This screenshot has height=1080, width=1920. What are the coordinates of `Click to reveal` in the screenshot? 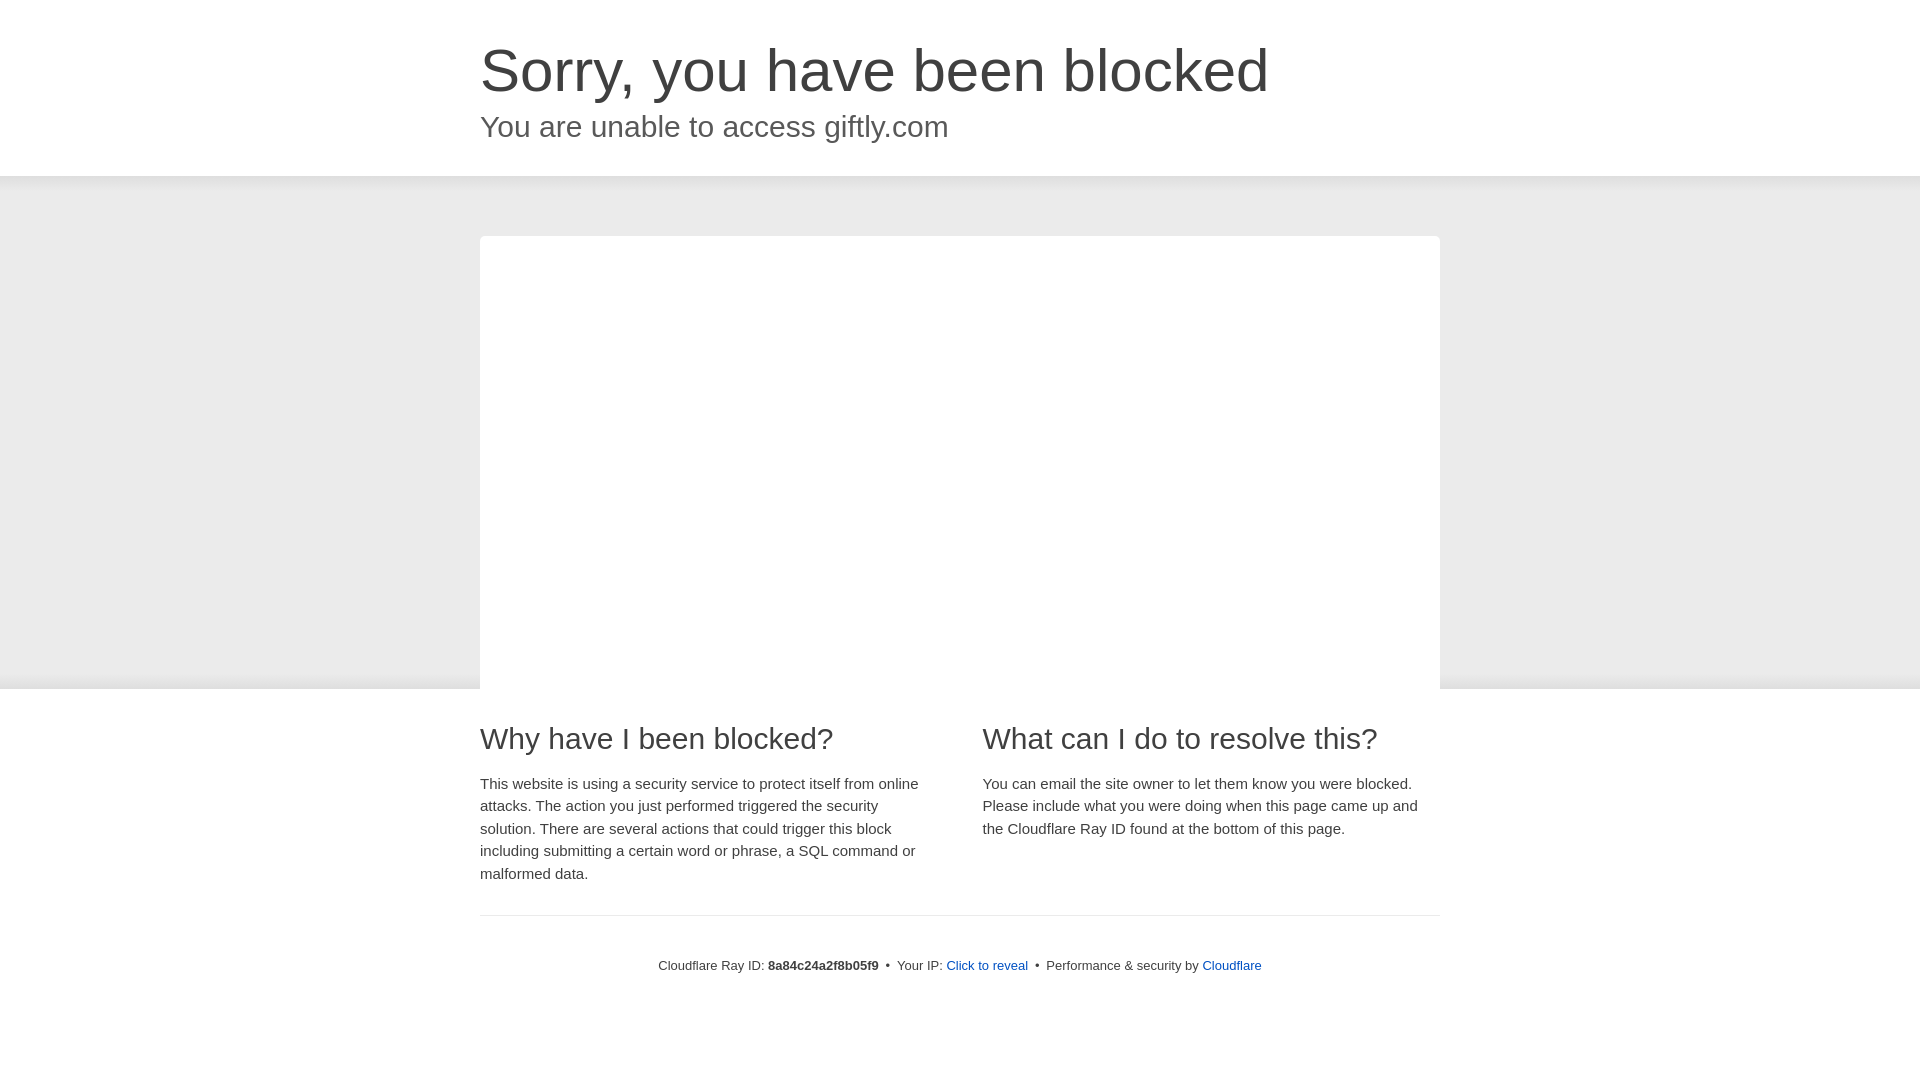 It's located at (986, 966).